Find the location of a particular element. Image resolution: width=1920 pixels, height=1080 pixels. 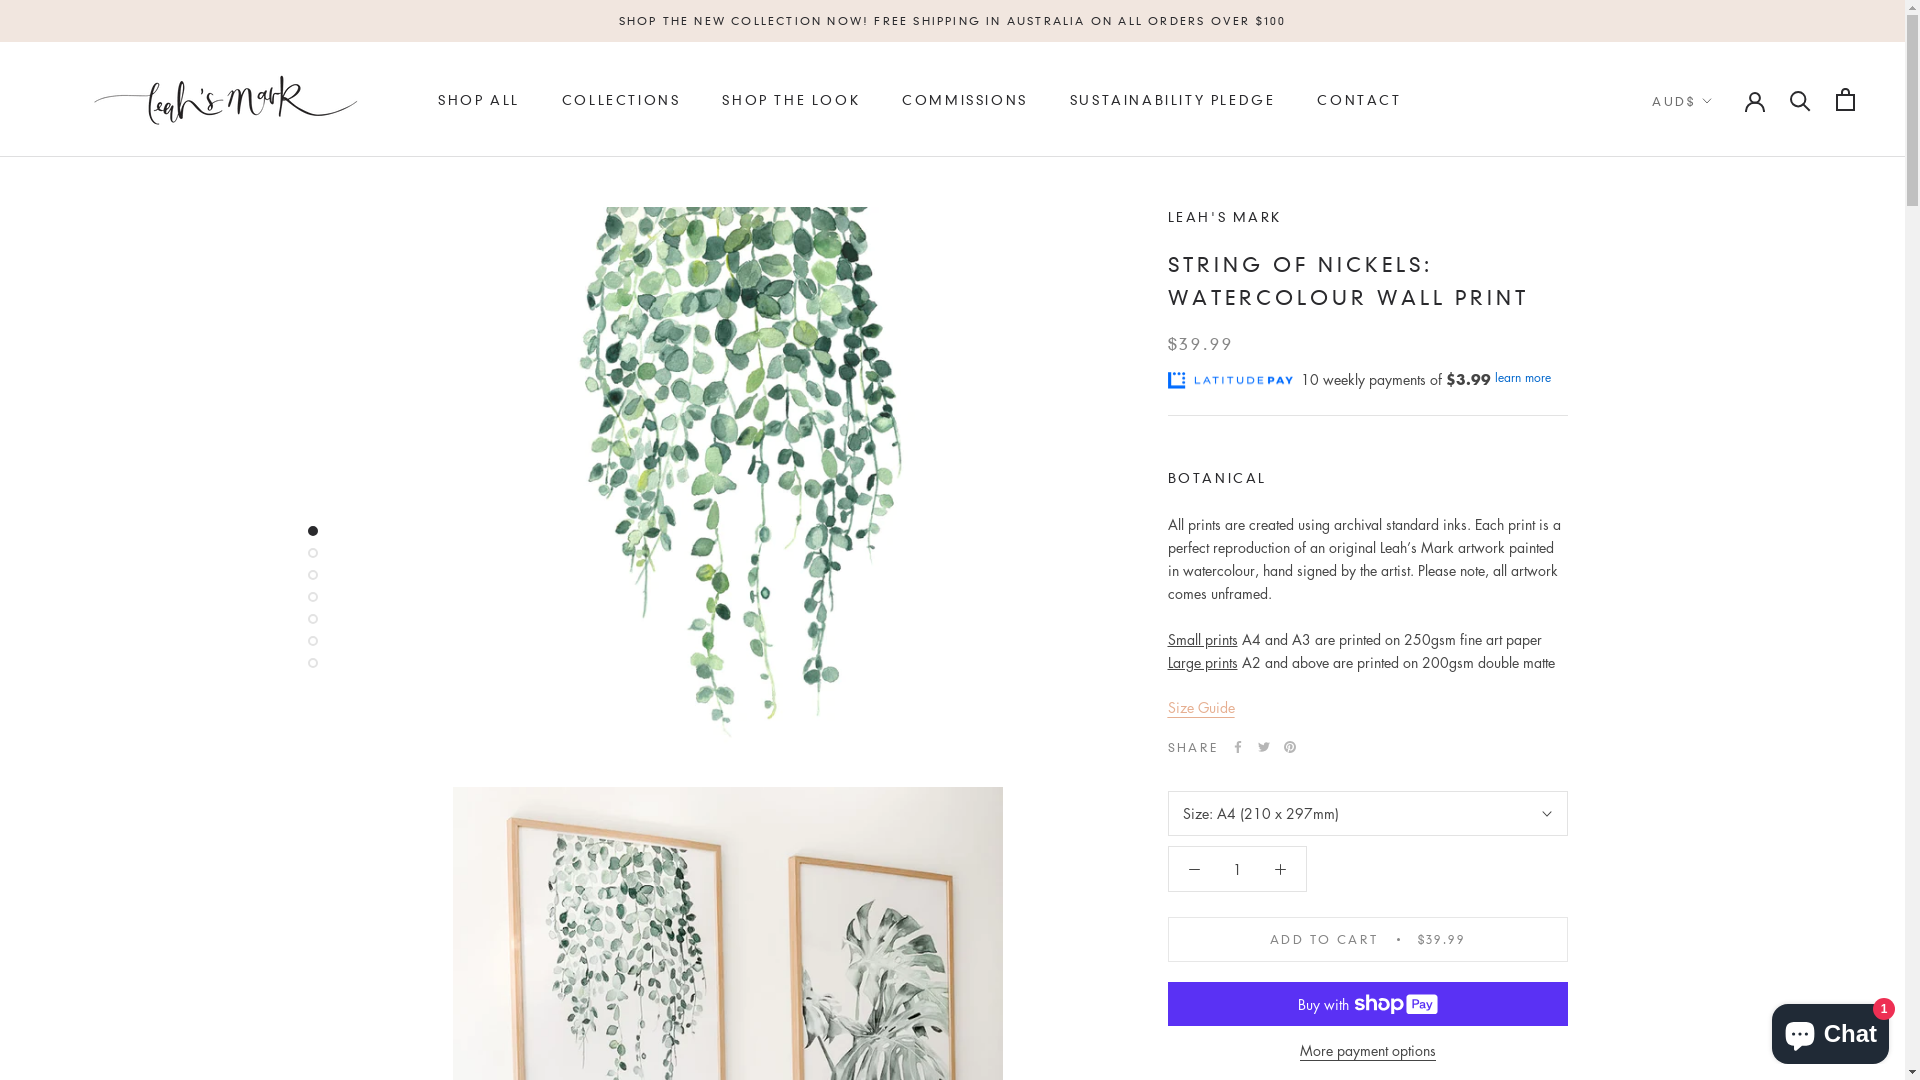

DJF is located at coordinates (1722, 891).